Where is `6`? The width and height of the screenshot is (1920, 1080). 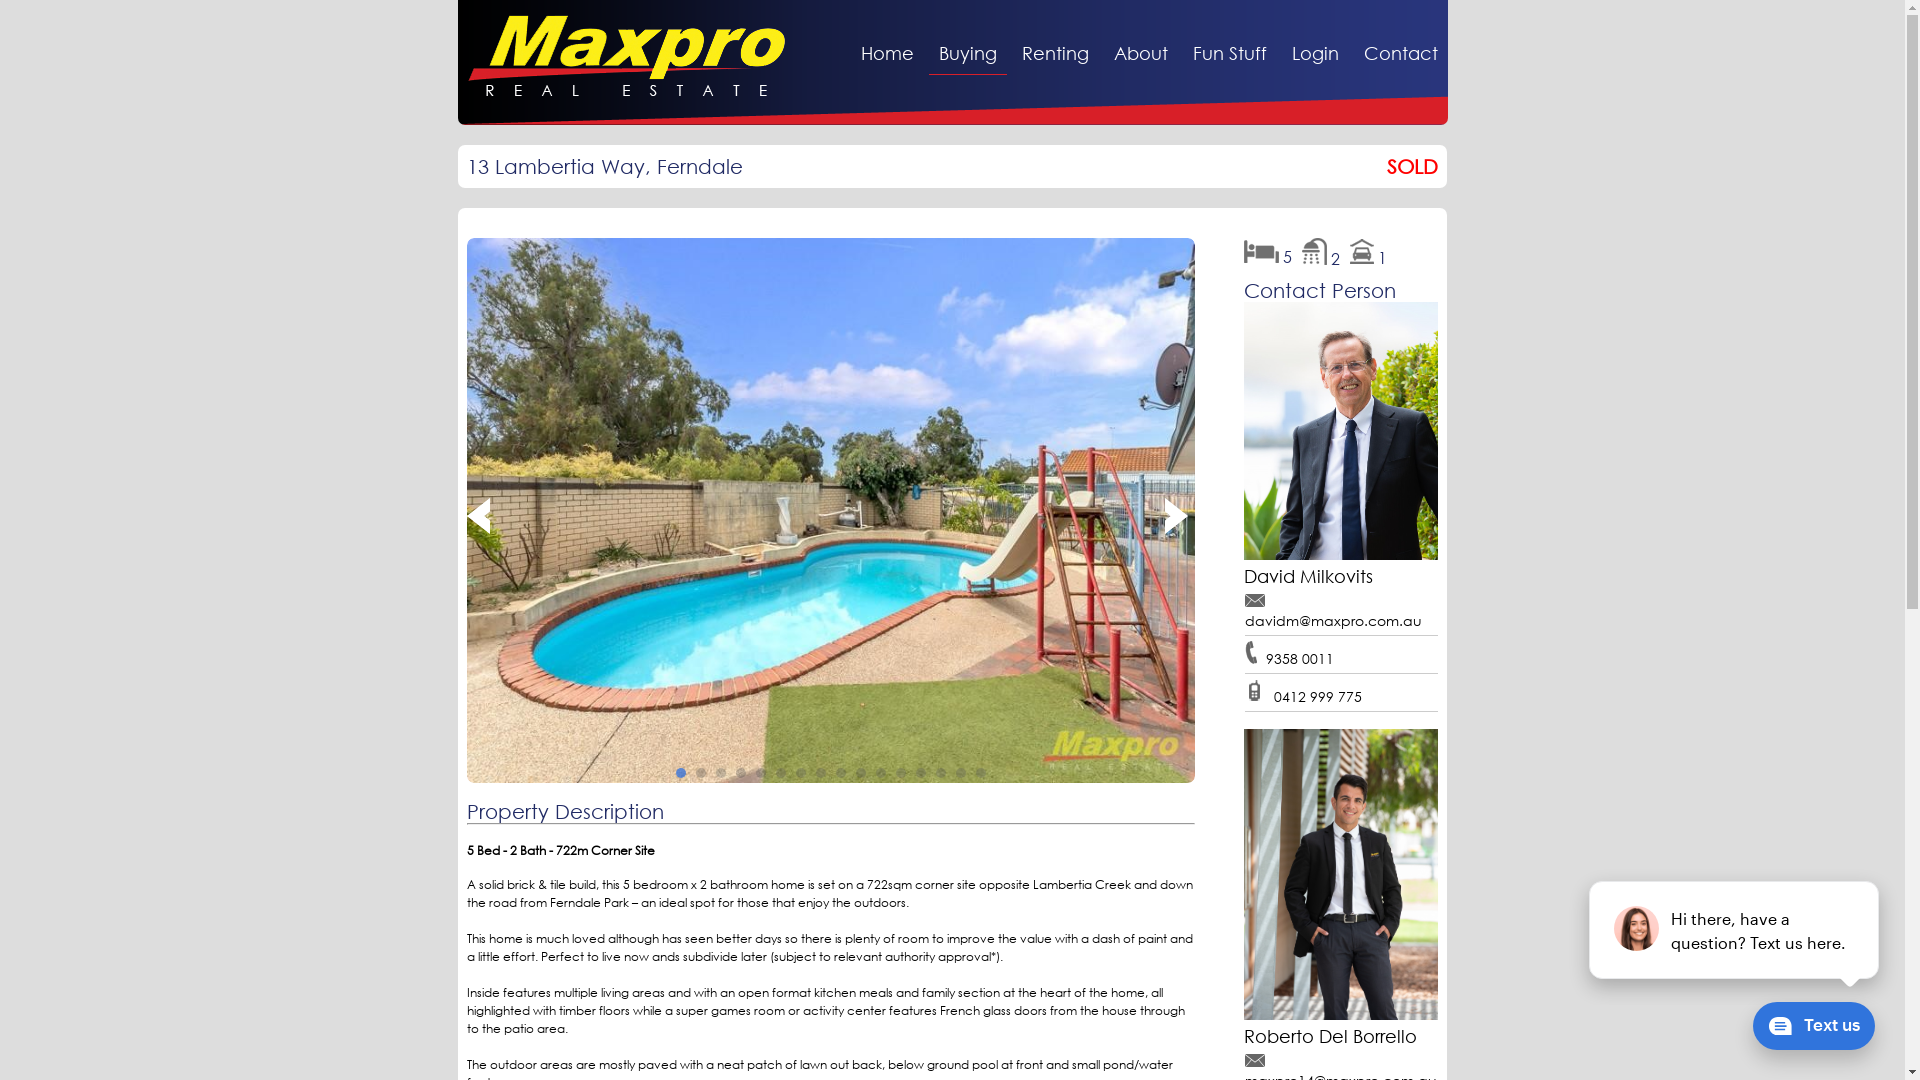 6 is located at coordinates (781, 773).